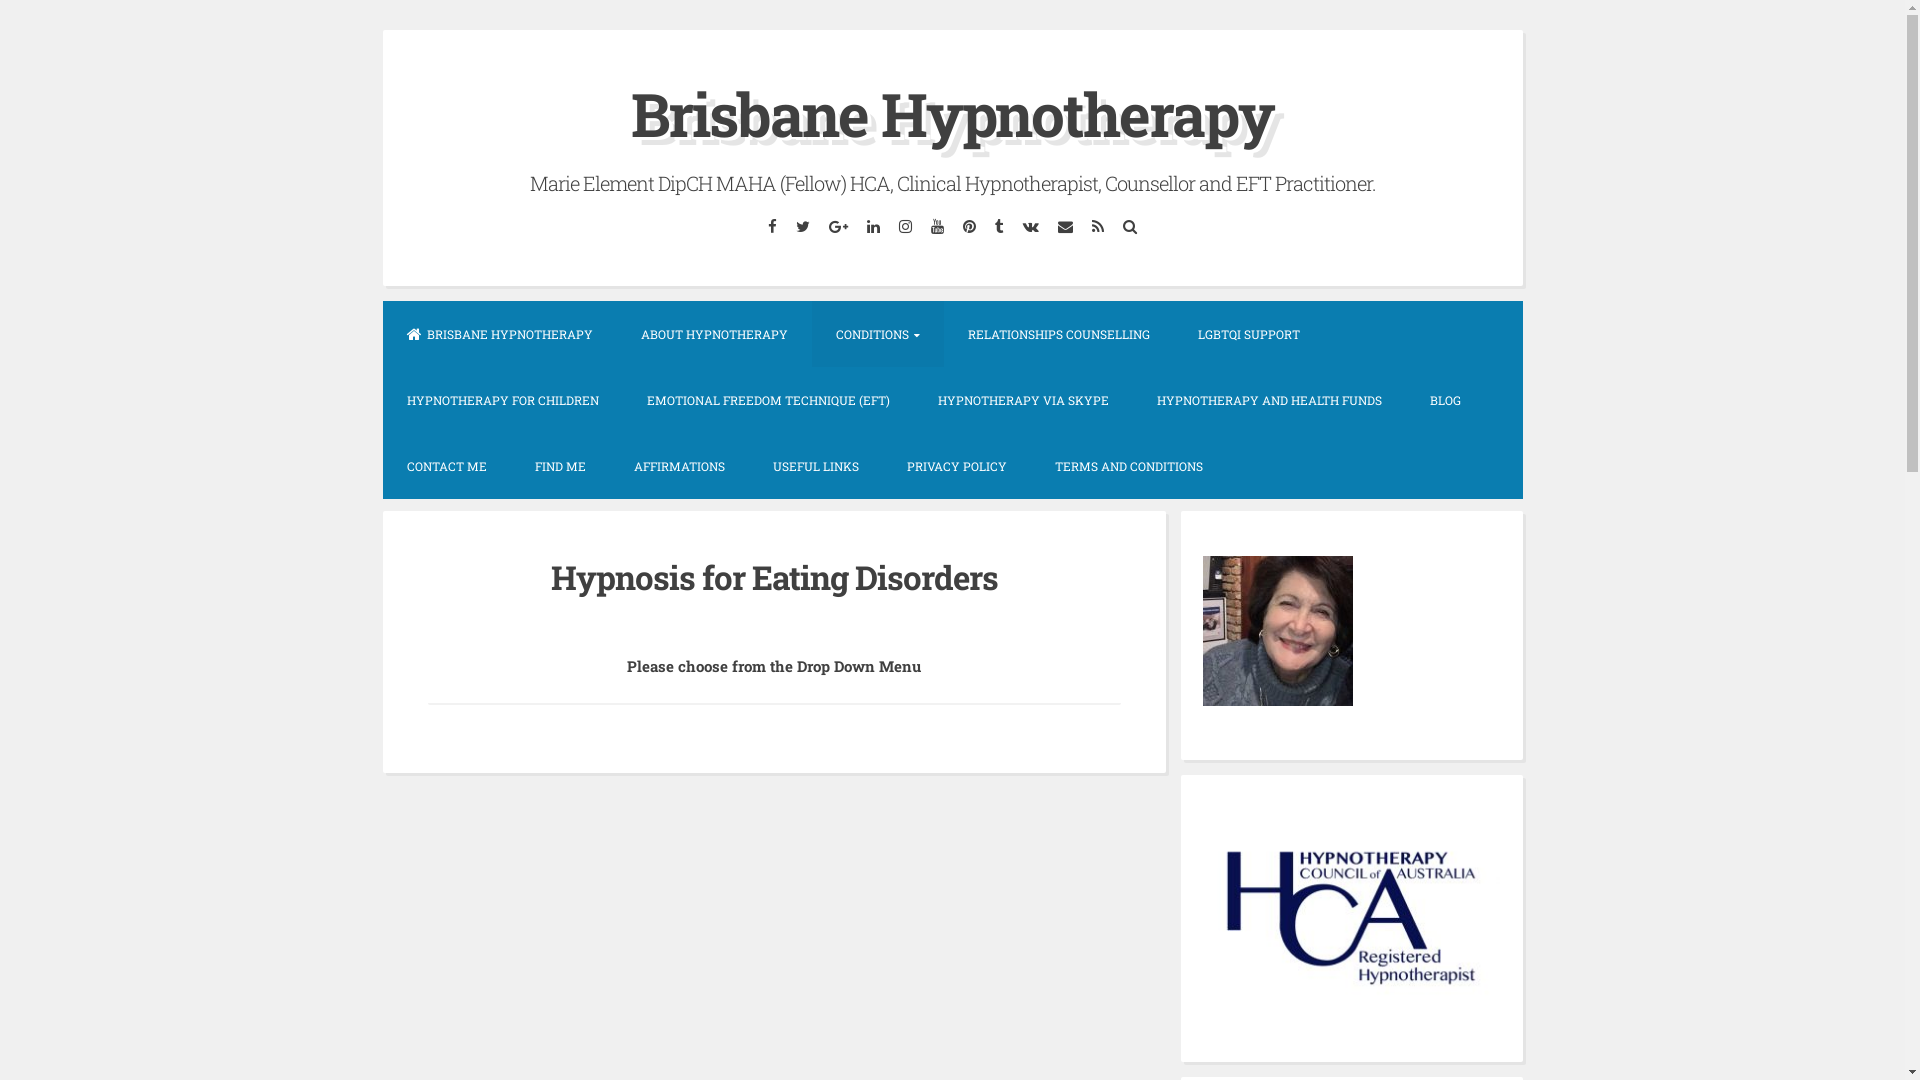  Describe the element at coordinates (906, 226) in the screenshot. I see `Instagram` at that location.